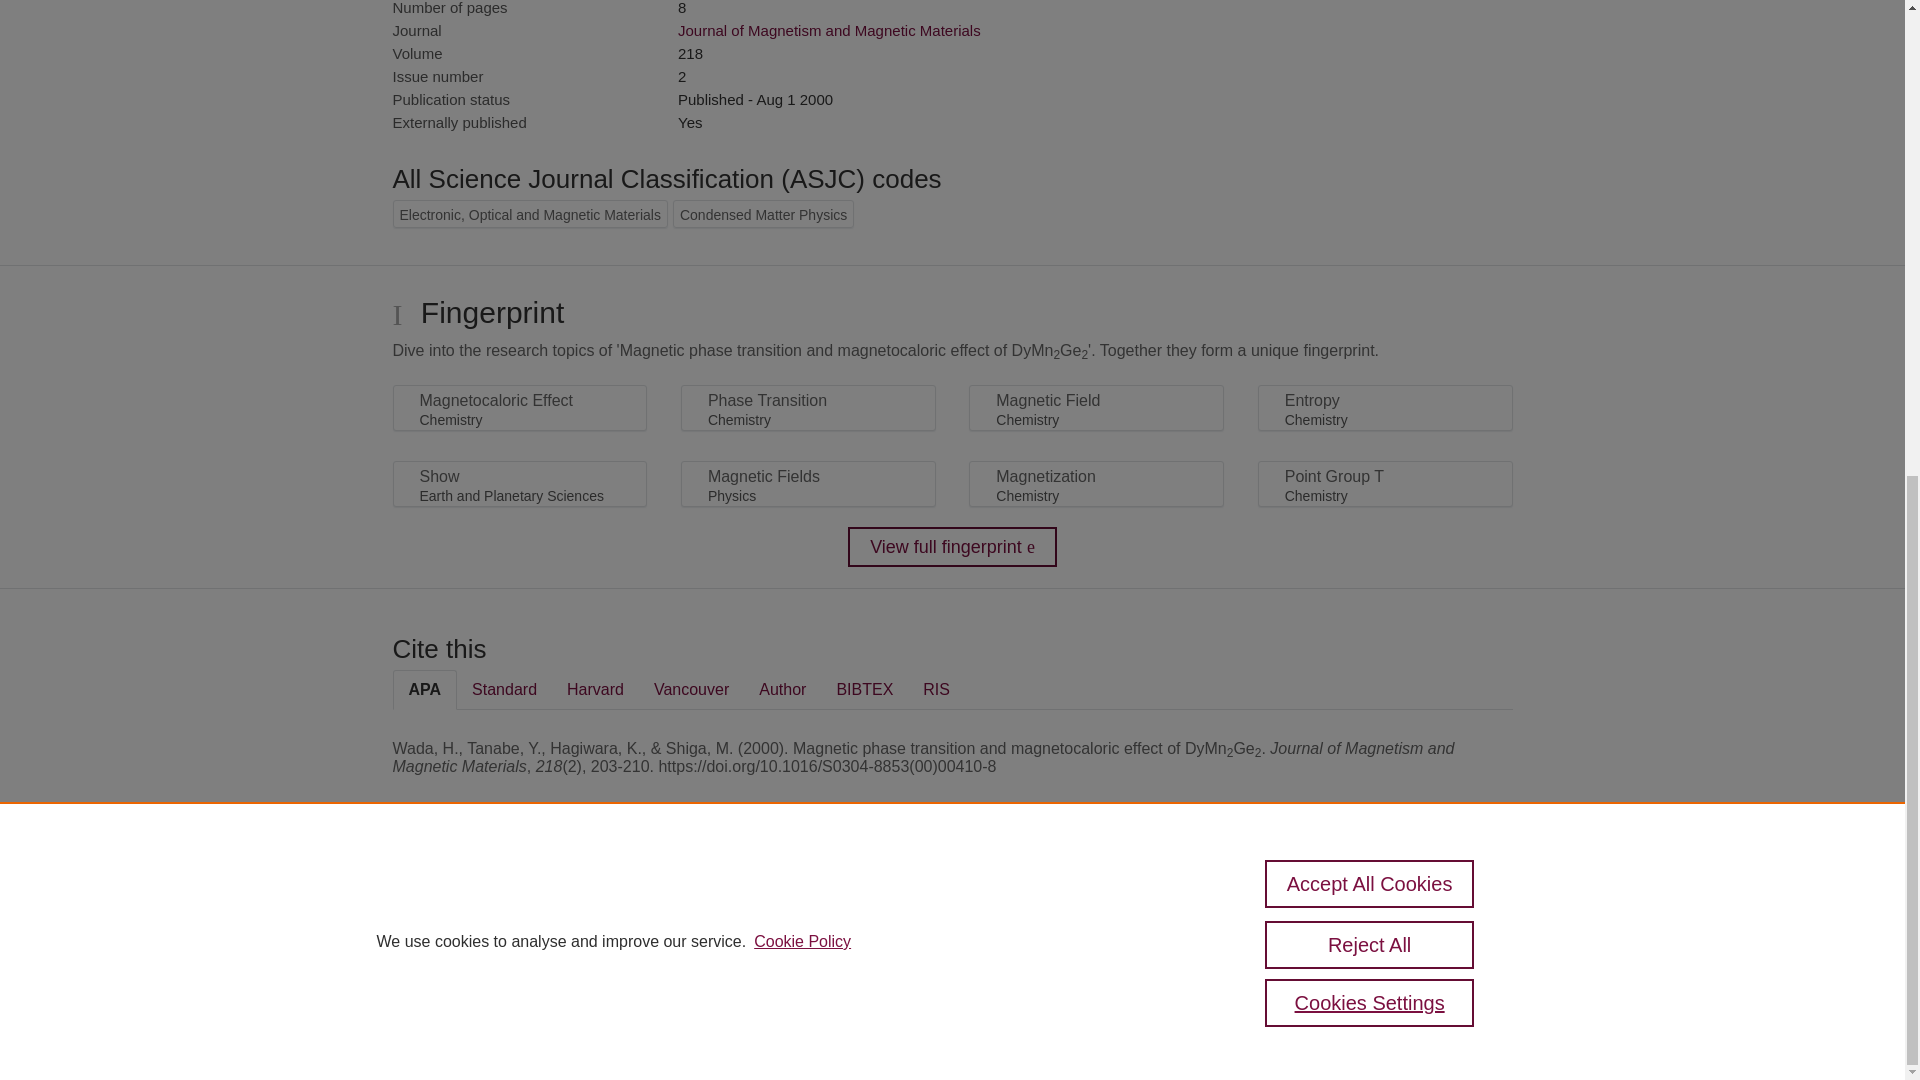 The width and height of the screenshot is (1920, 1080). I want to click on Journal of Magnetism and Magnetic Materials, so click(829, 30).